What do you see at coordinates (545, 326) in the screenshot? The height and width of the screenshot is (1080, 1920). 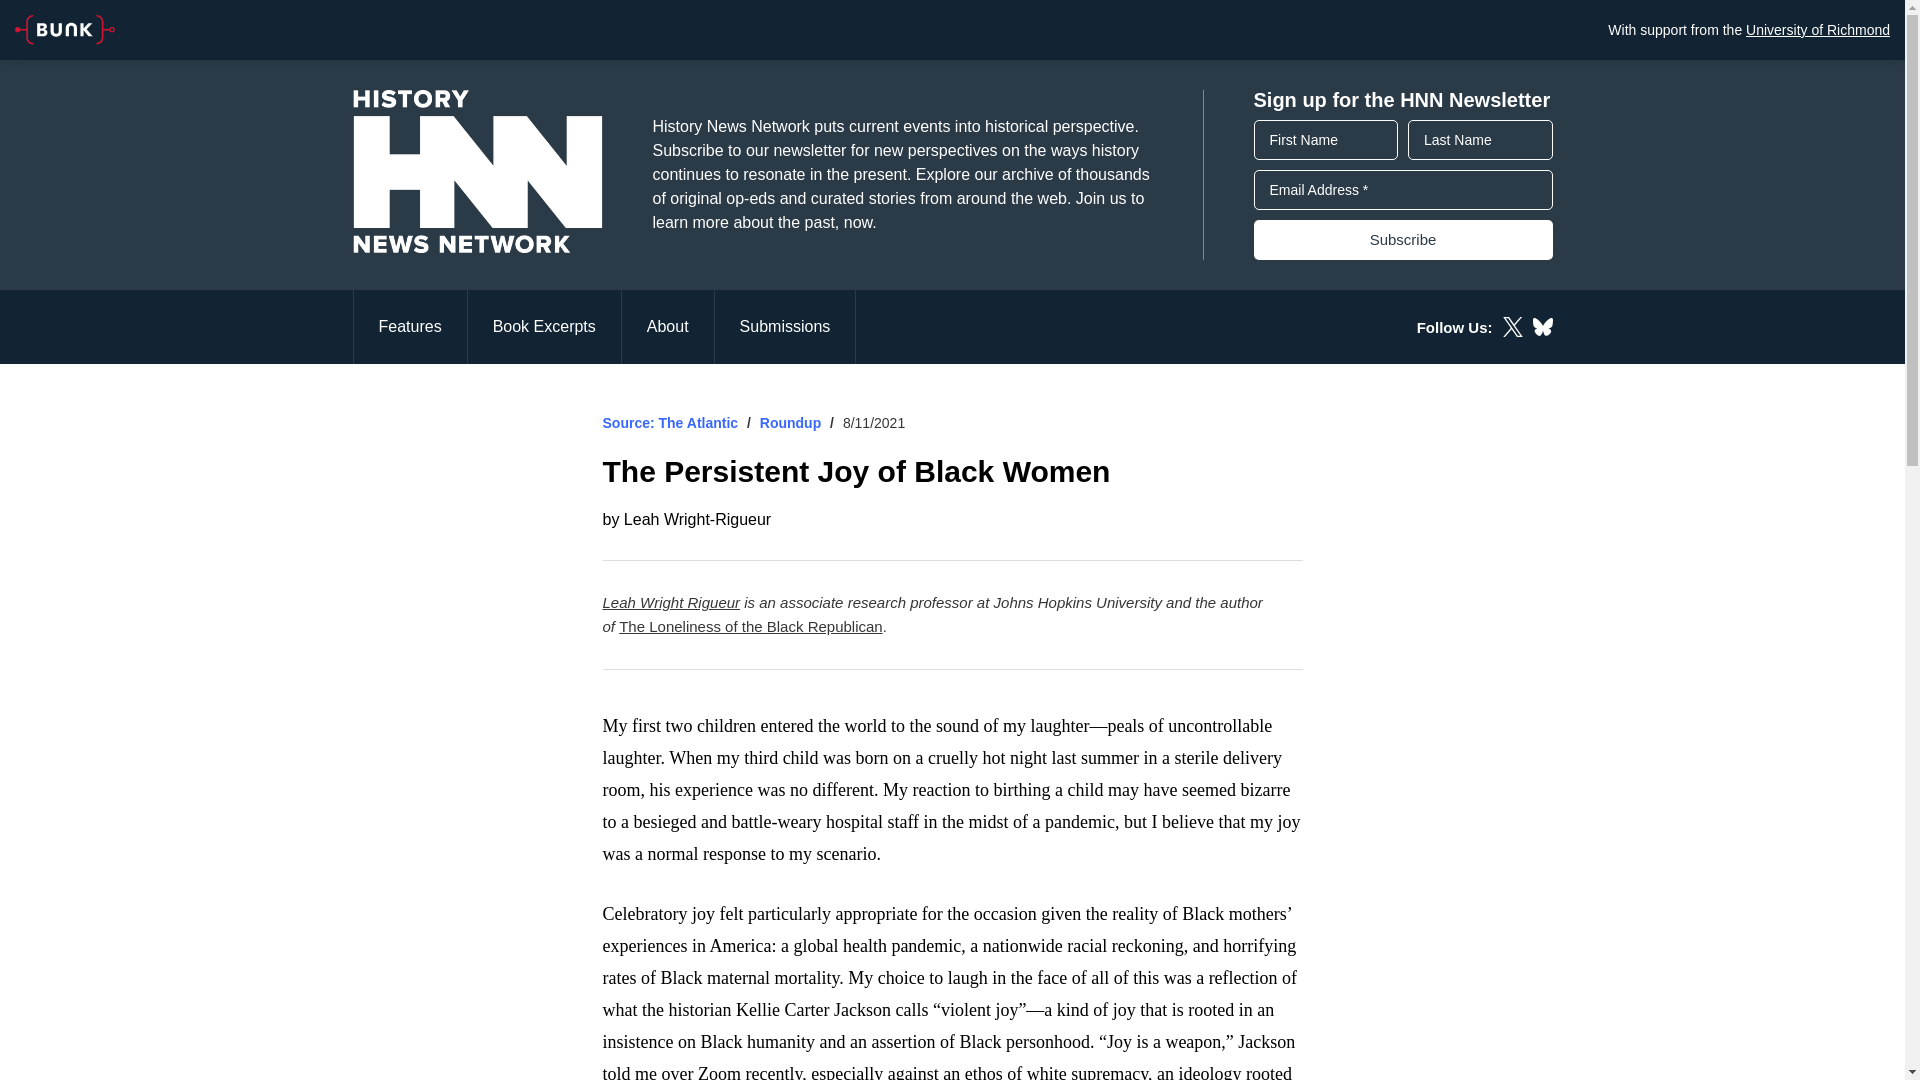 I see `Book Excerpts` at bounding box center [545, 326].